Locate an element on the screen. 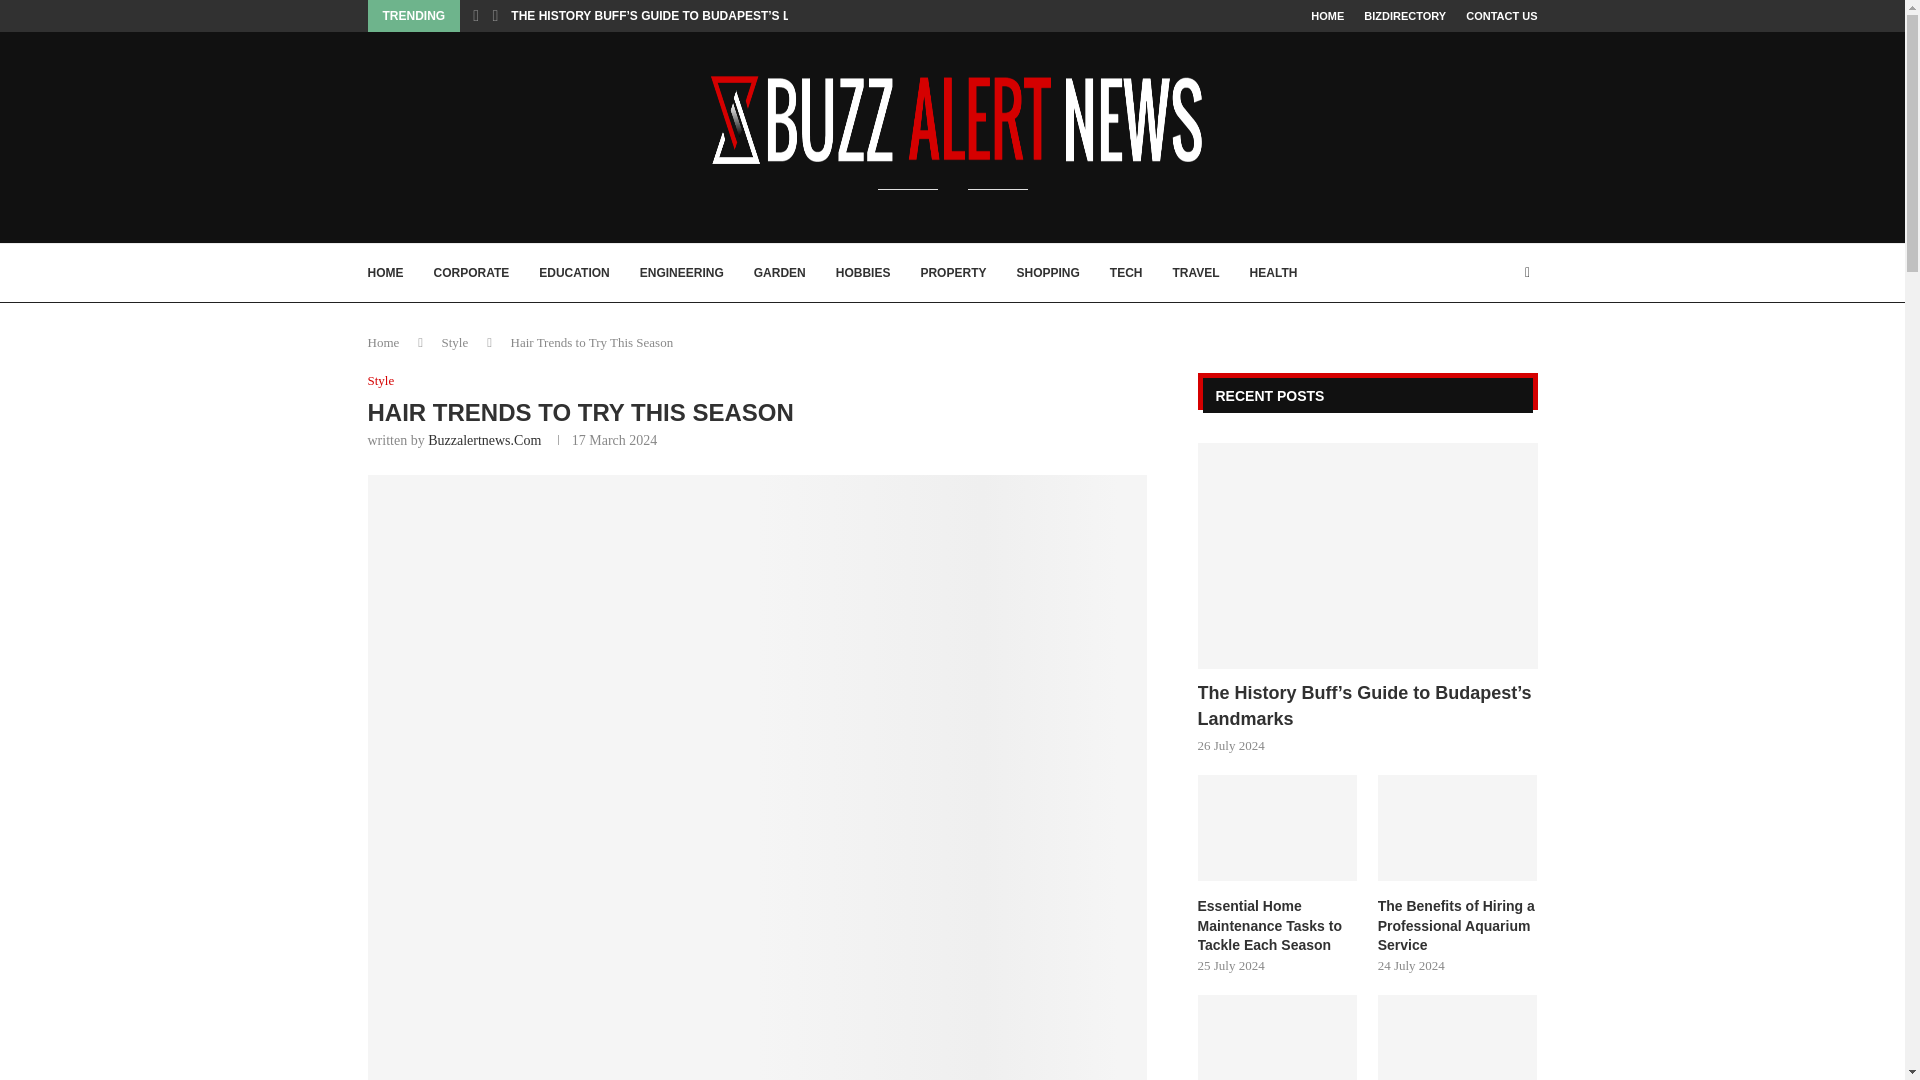  GARDEN is located at coordinates (780, 273).